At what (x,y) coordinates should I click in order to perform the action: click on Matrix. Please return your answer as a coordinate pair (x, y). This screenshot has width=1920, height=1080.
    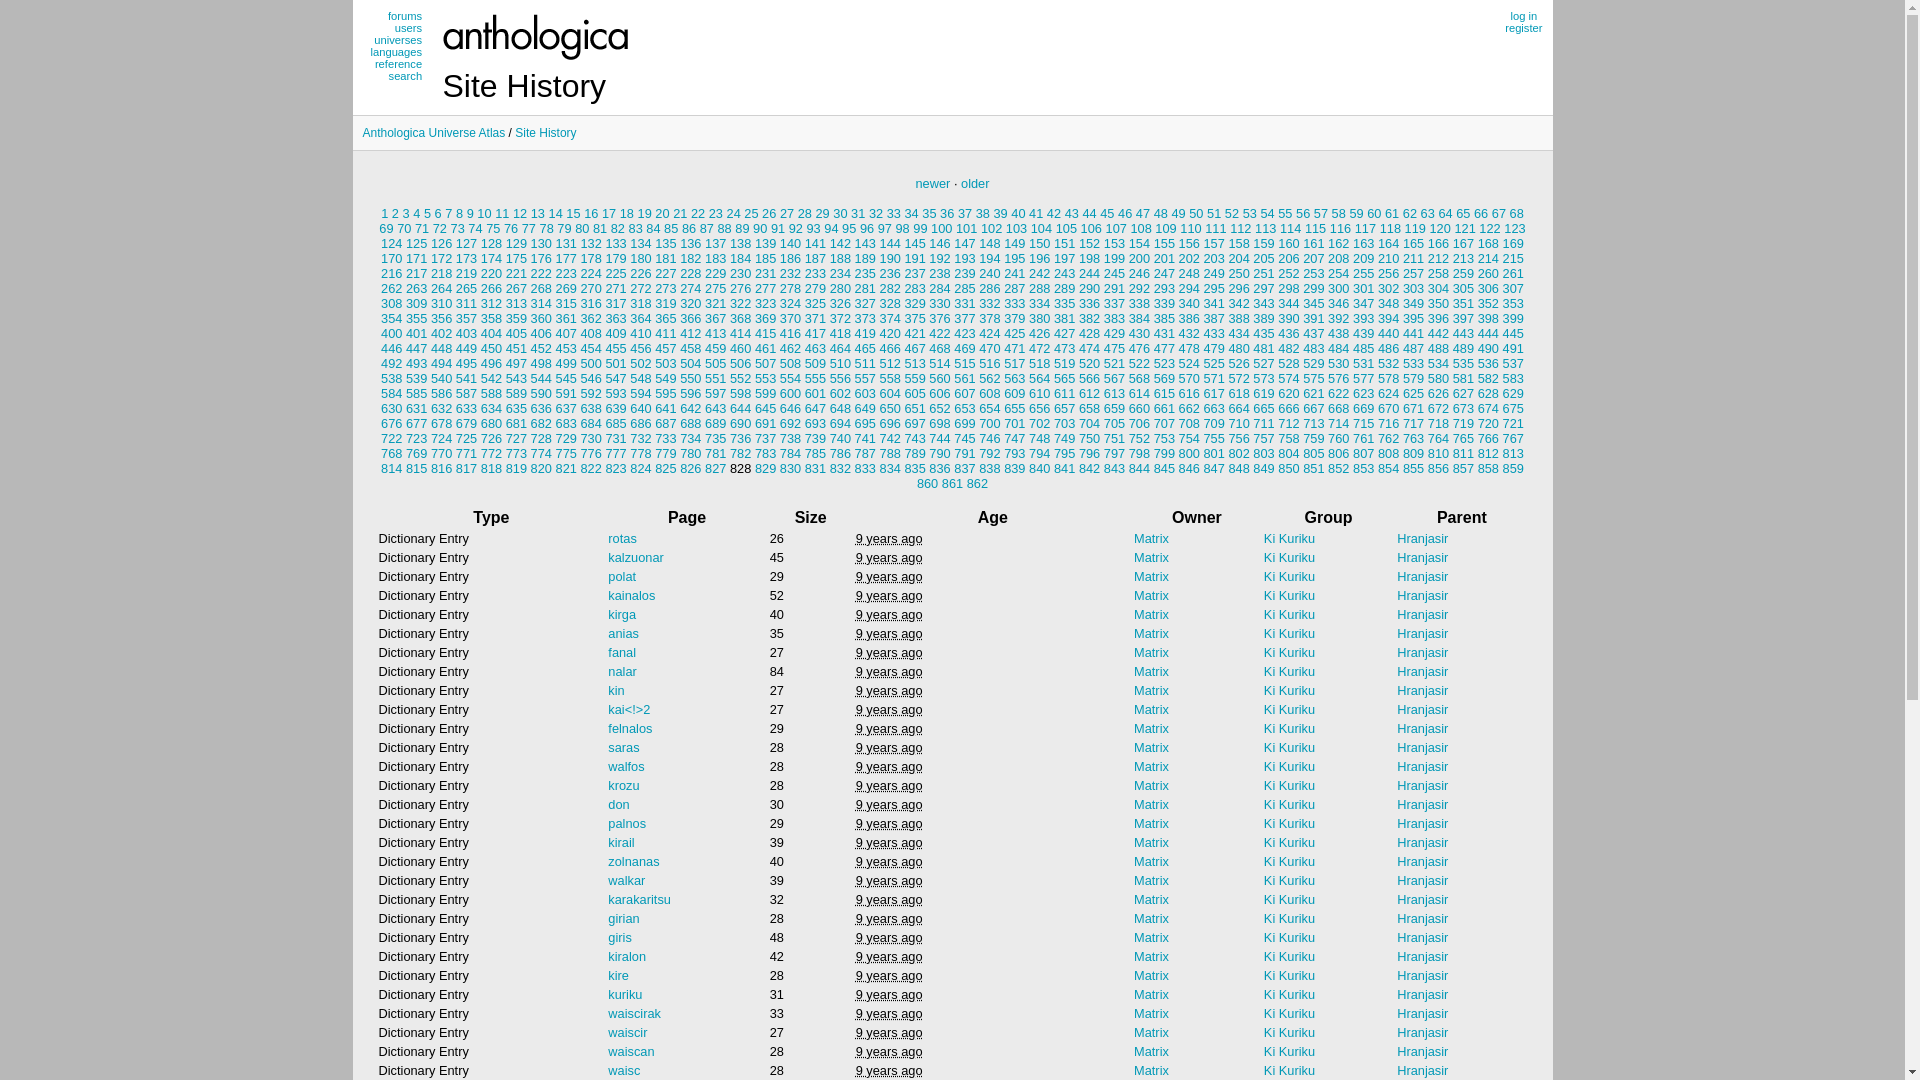
    Looking at the image, I should click on (1152, 652).